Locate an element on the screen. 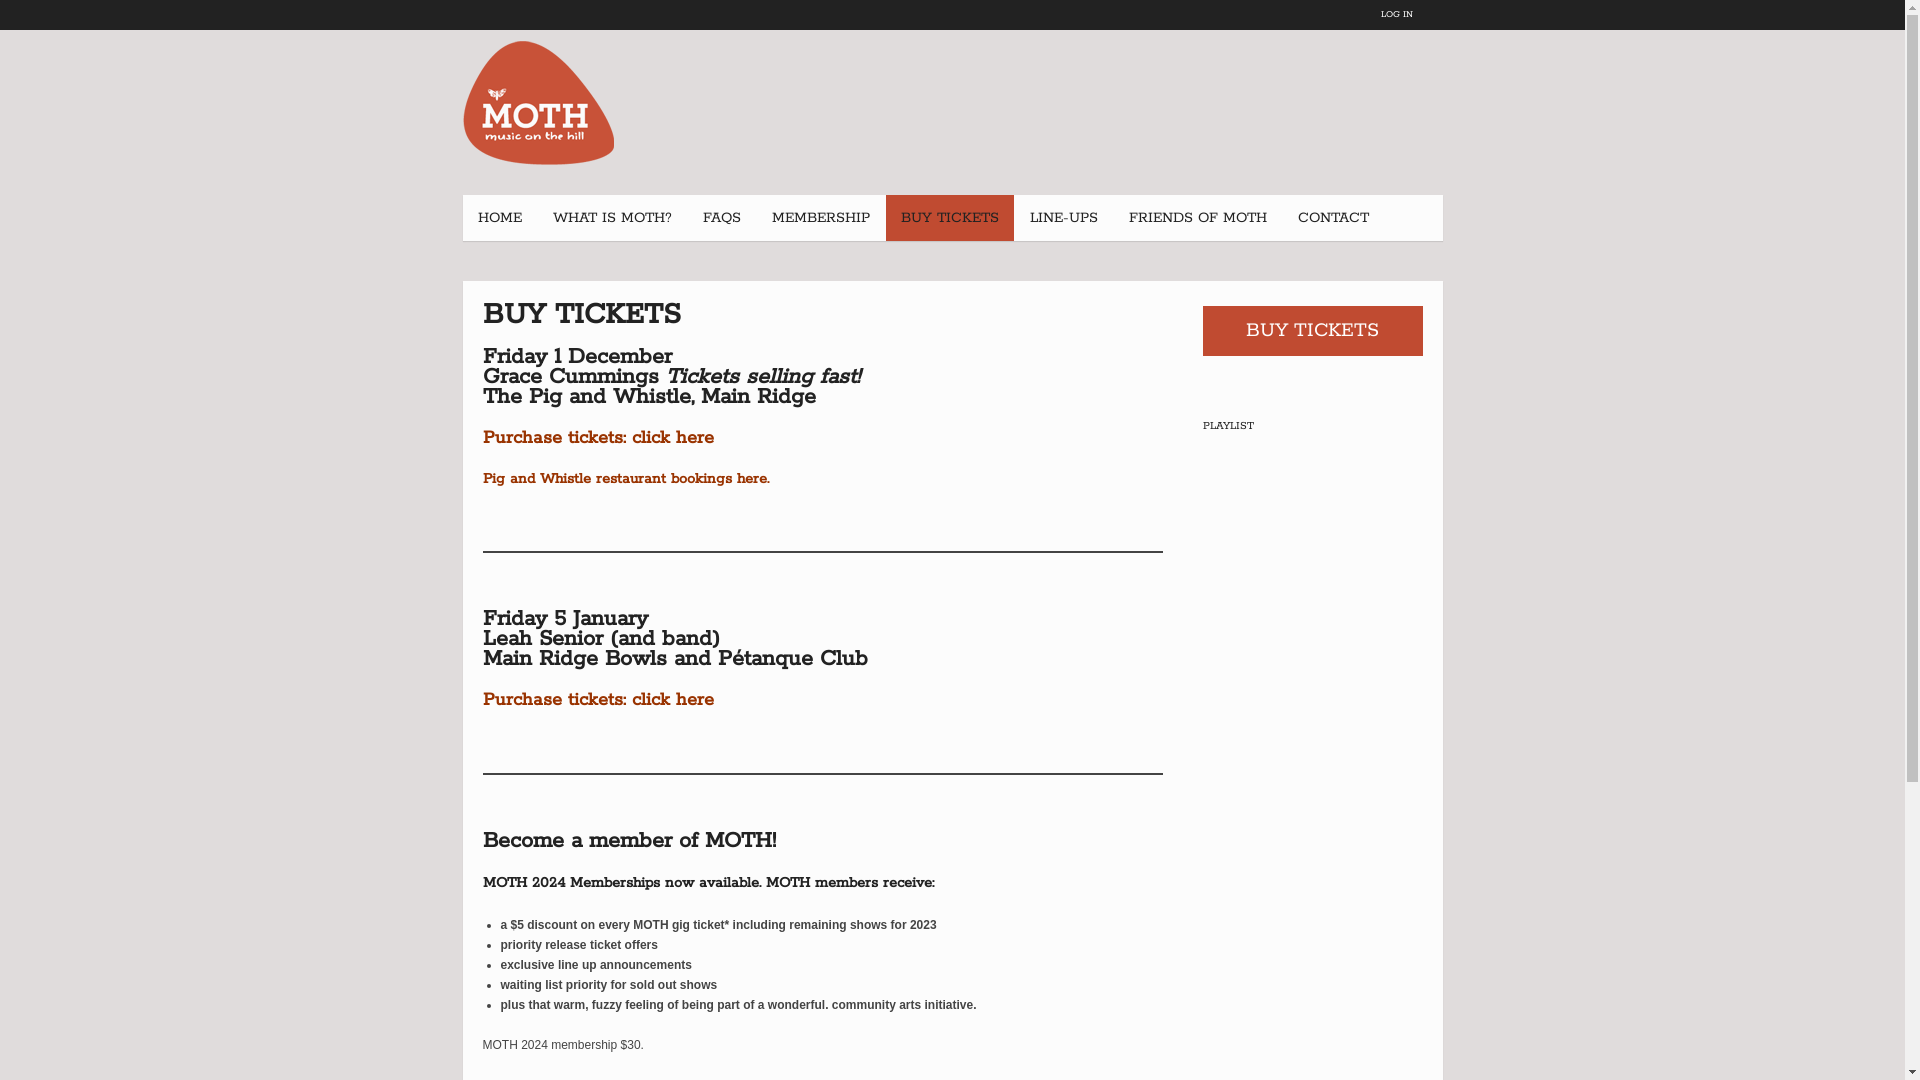 This screenshot has height=1080, width=1920. LOG IN is located at coordinates (1396, 15).